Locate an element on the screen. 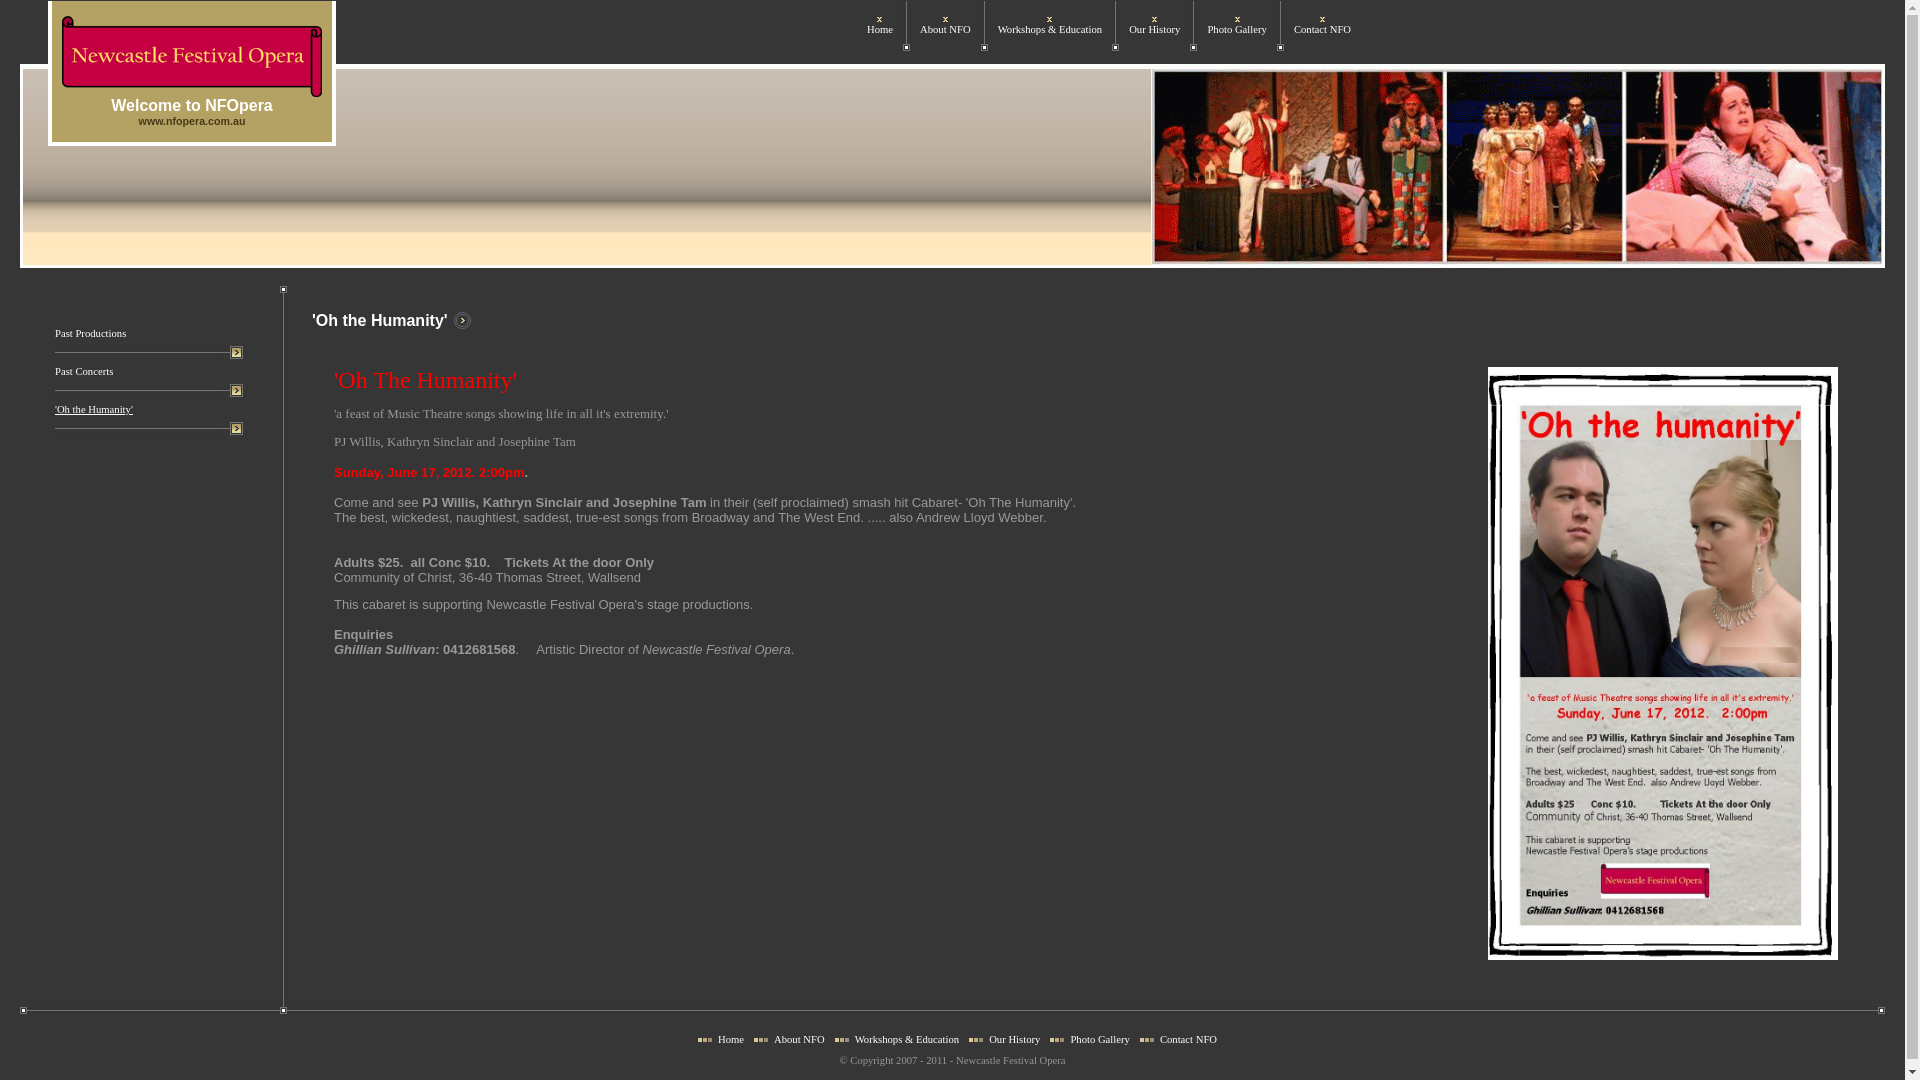 The width and height of the screenshot is (1920, 1080). Home is located at coordinates (880, 30).